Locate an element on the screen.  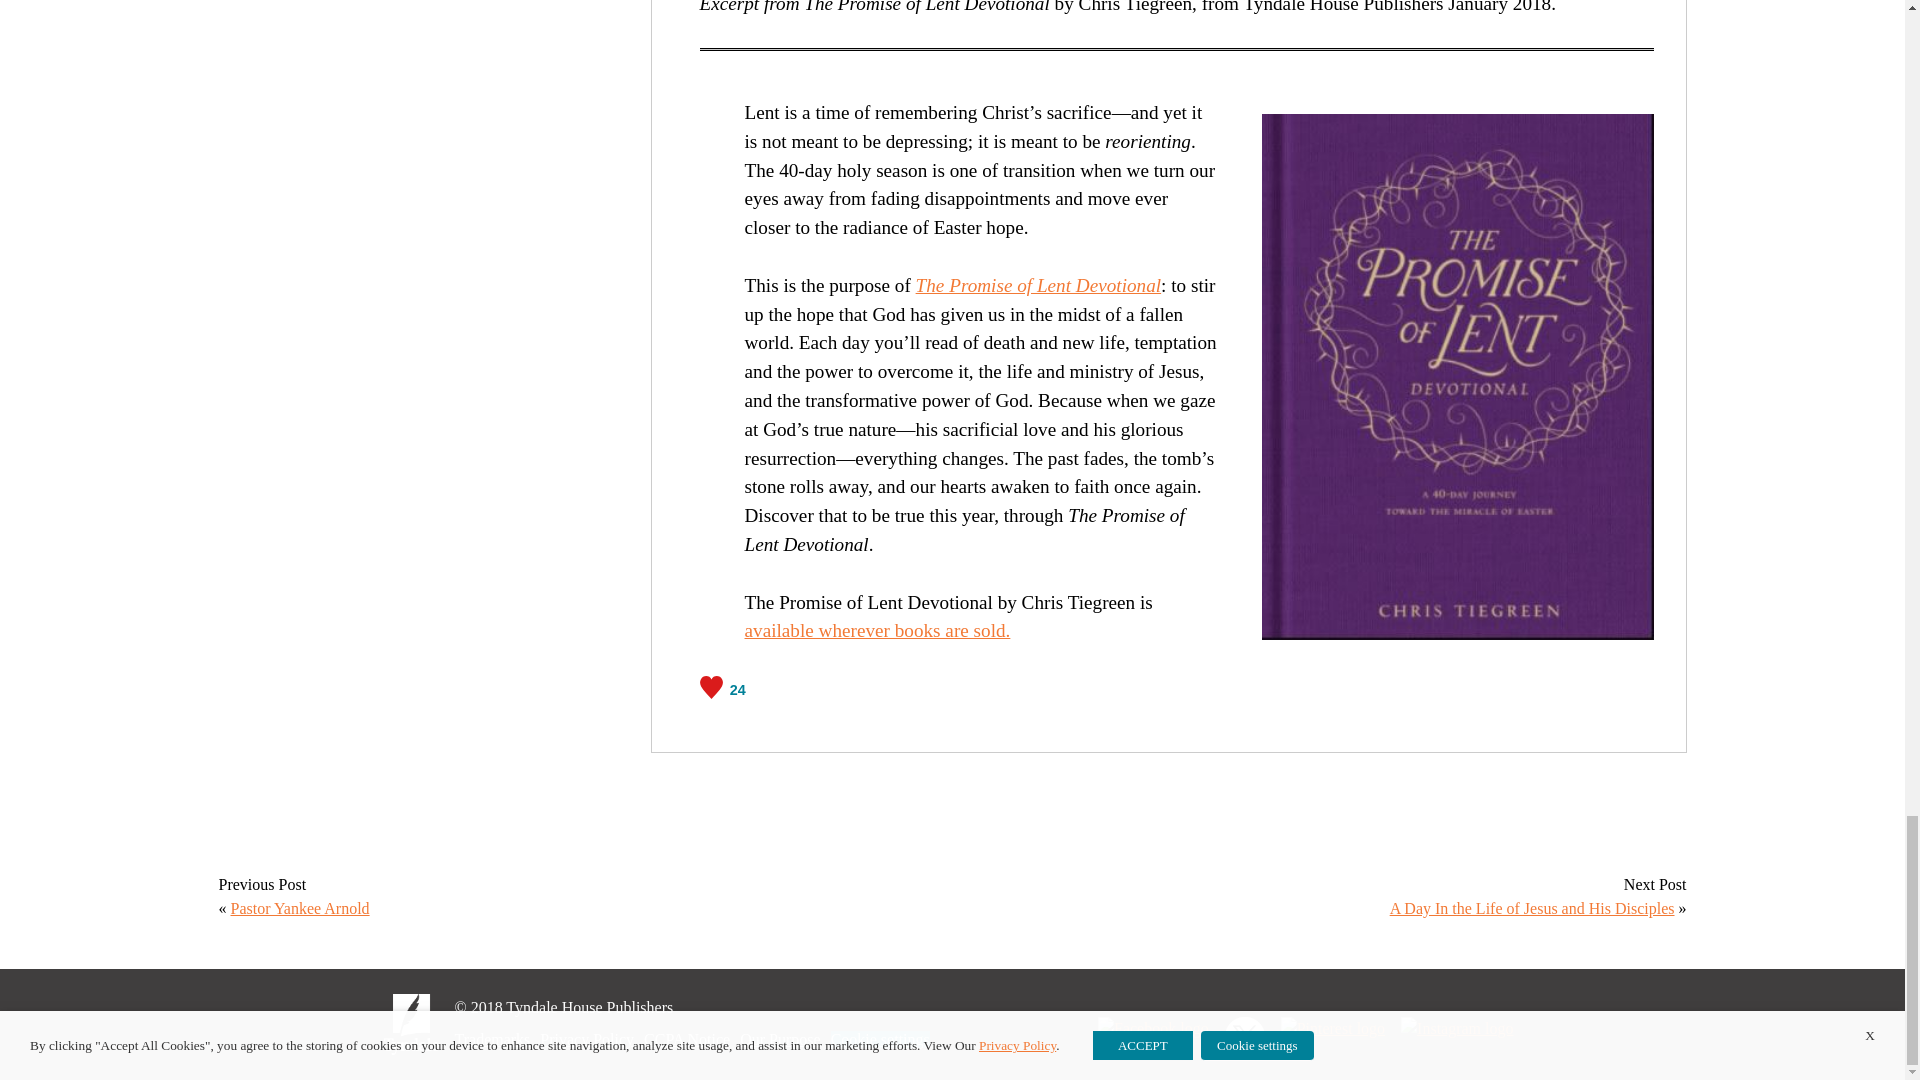
Privacy Policy is located at coordinates (586, 1039).